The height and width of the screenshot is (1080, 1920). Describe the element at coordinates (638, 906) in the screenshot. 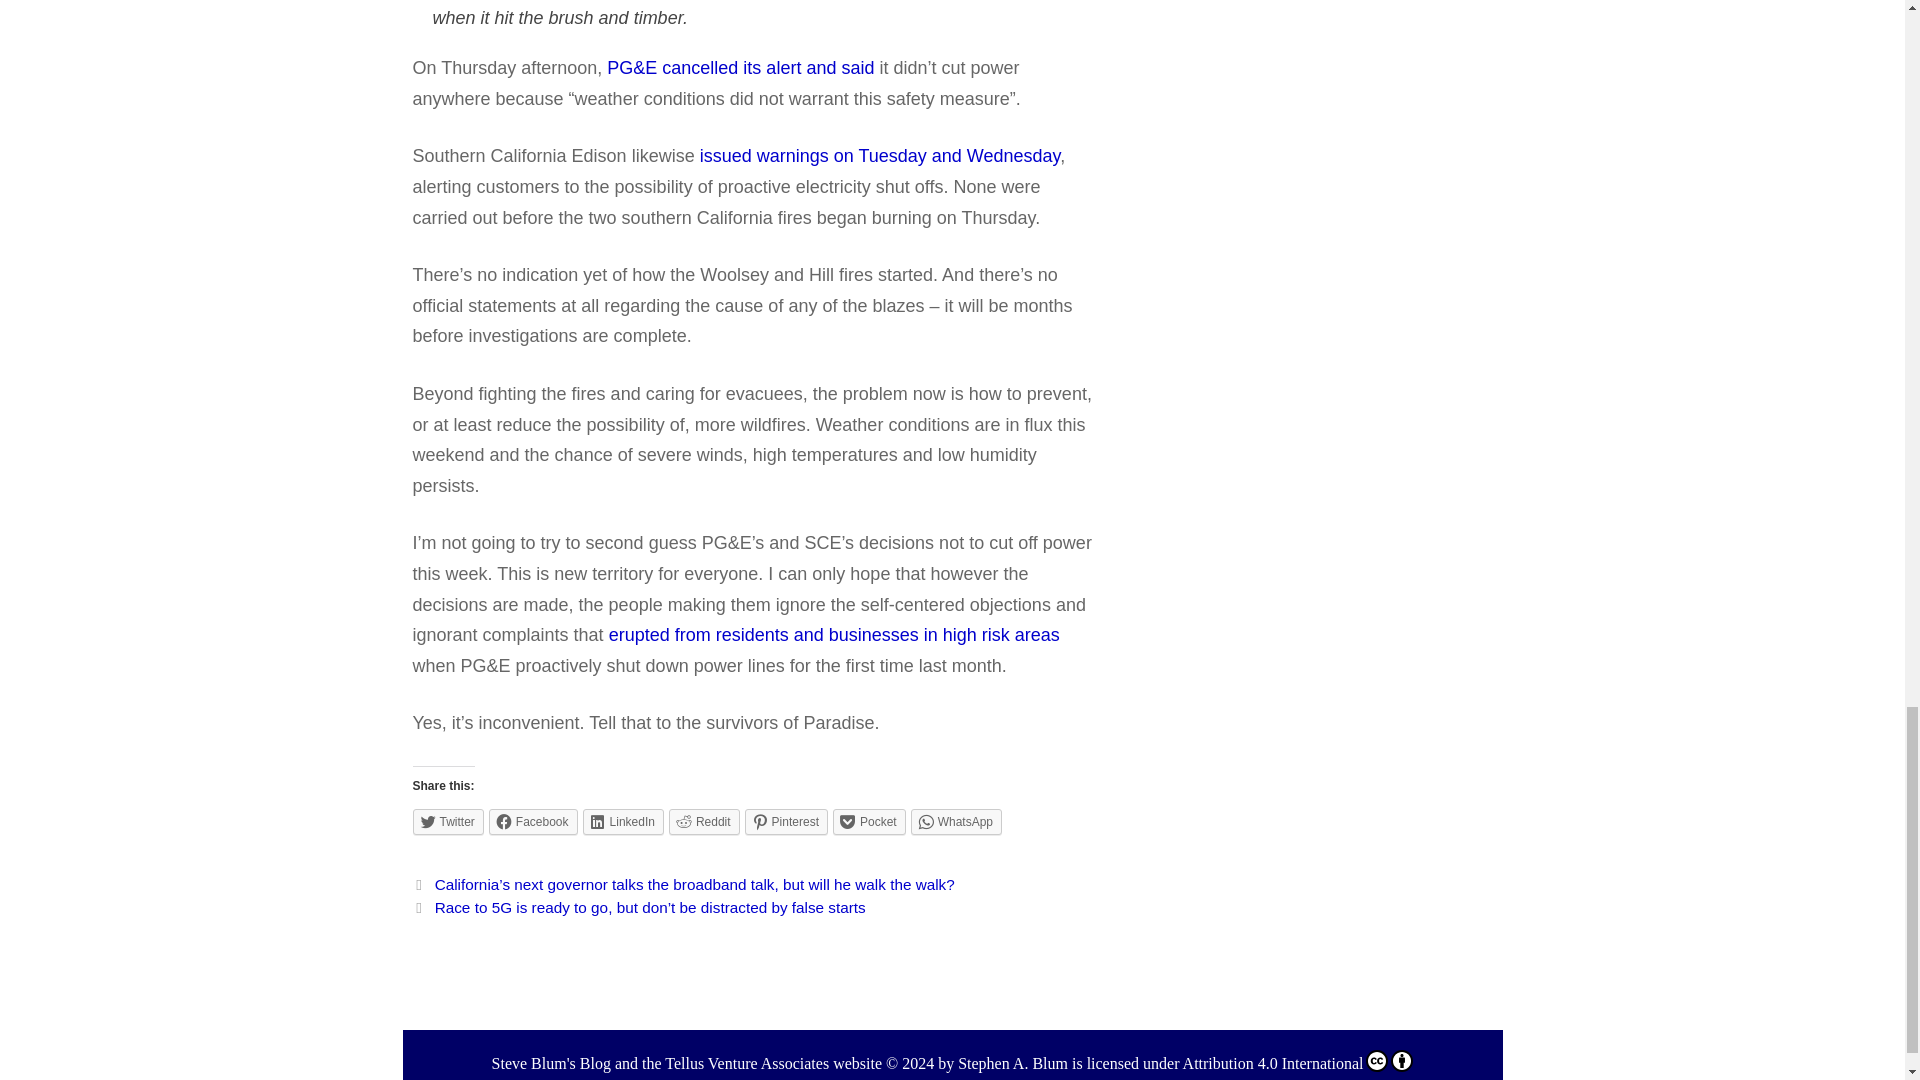

I see `Next` at that location.